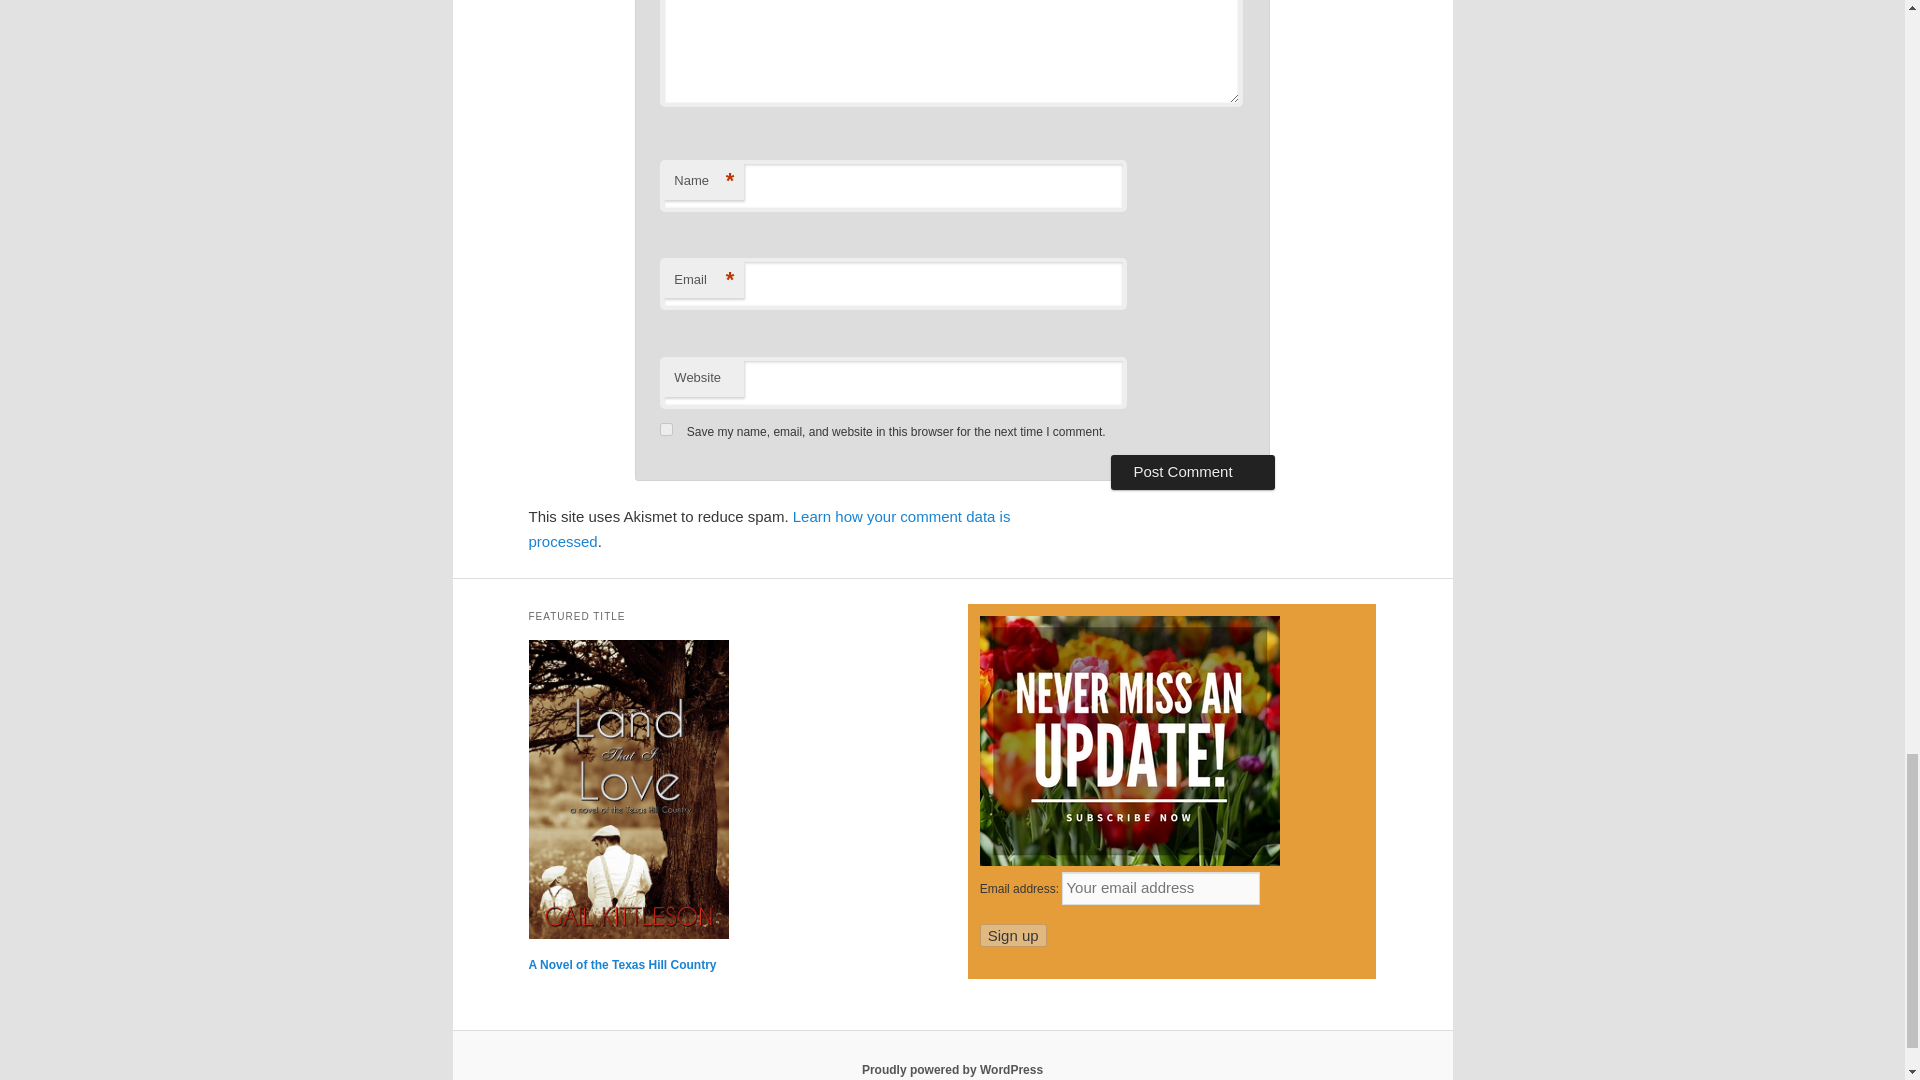  I want to click on yes, so click(666, 430).